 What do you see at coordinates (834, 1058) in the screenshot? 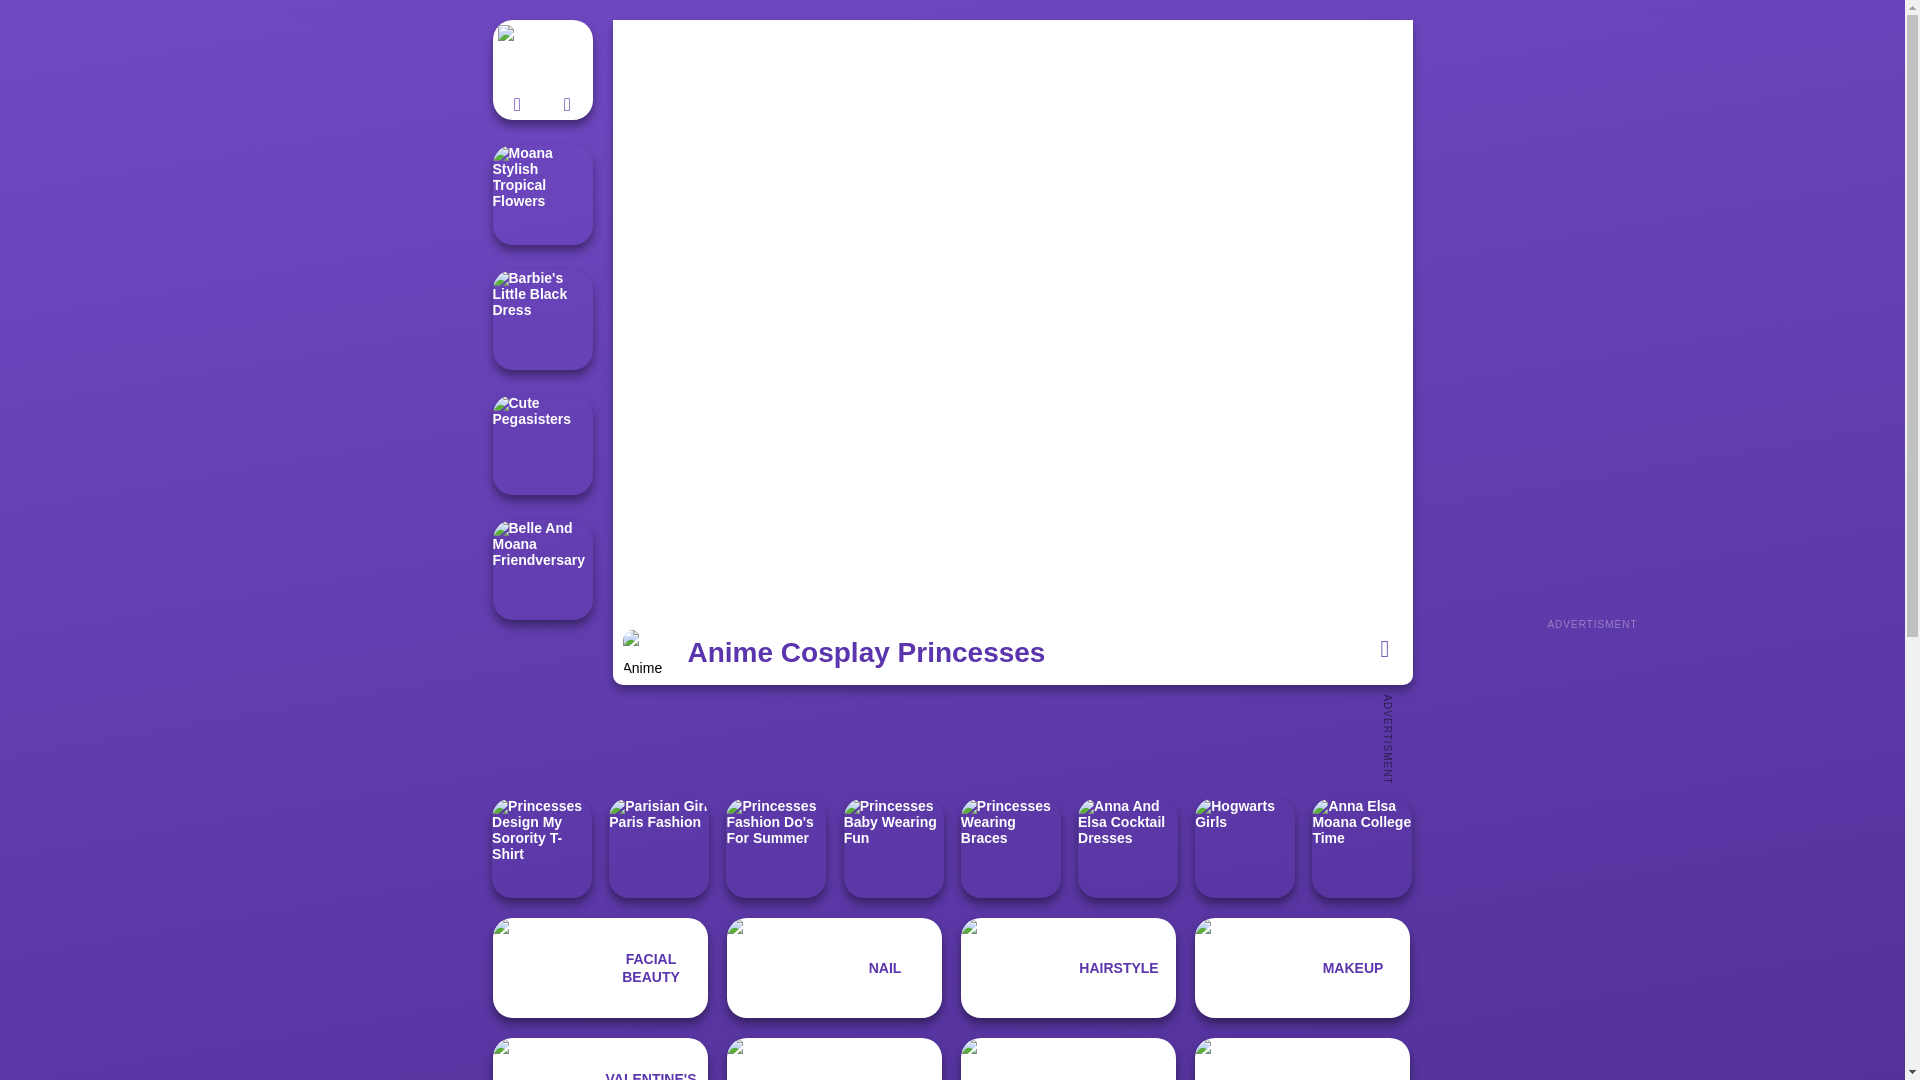
I see `DRESS UP` at bounding box center [834, 1058].